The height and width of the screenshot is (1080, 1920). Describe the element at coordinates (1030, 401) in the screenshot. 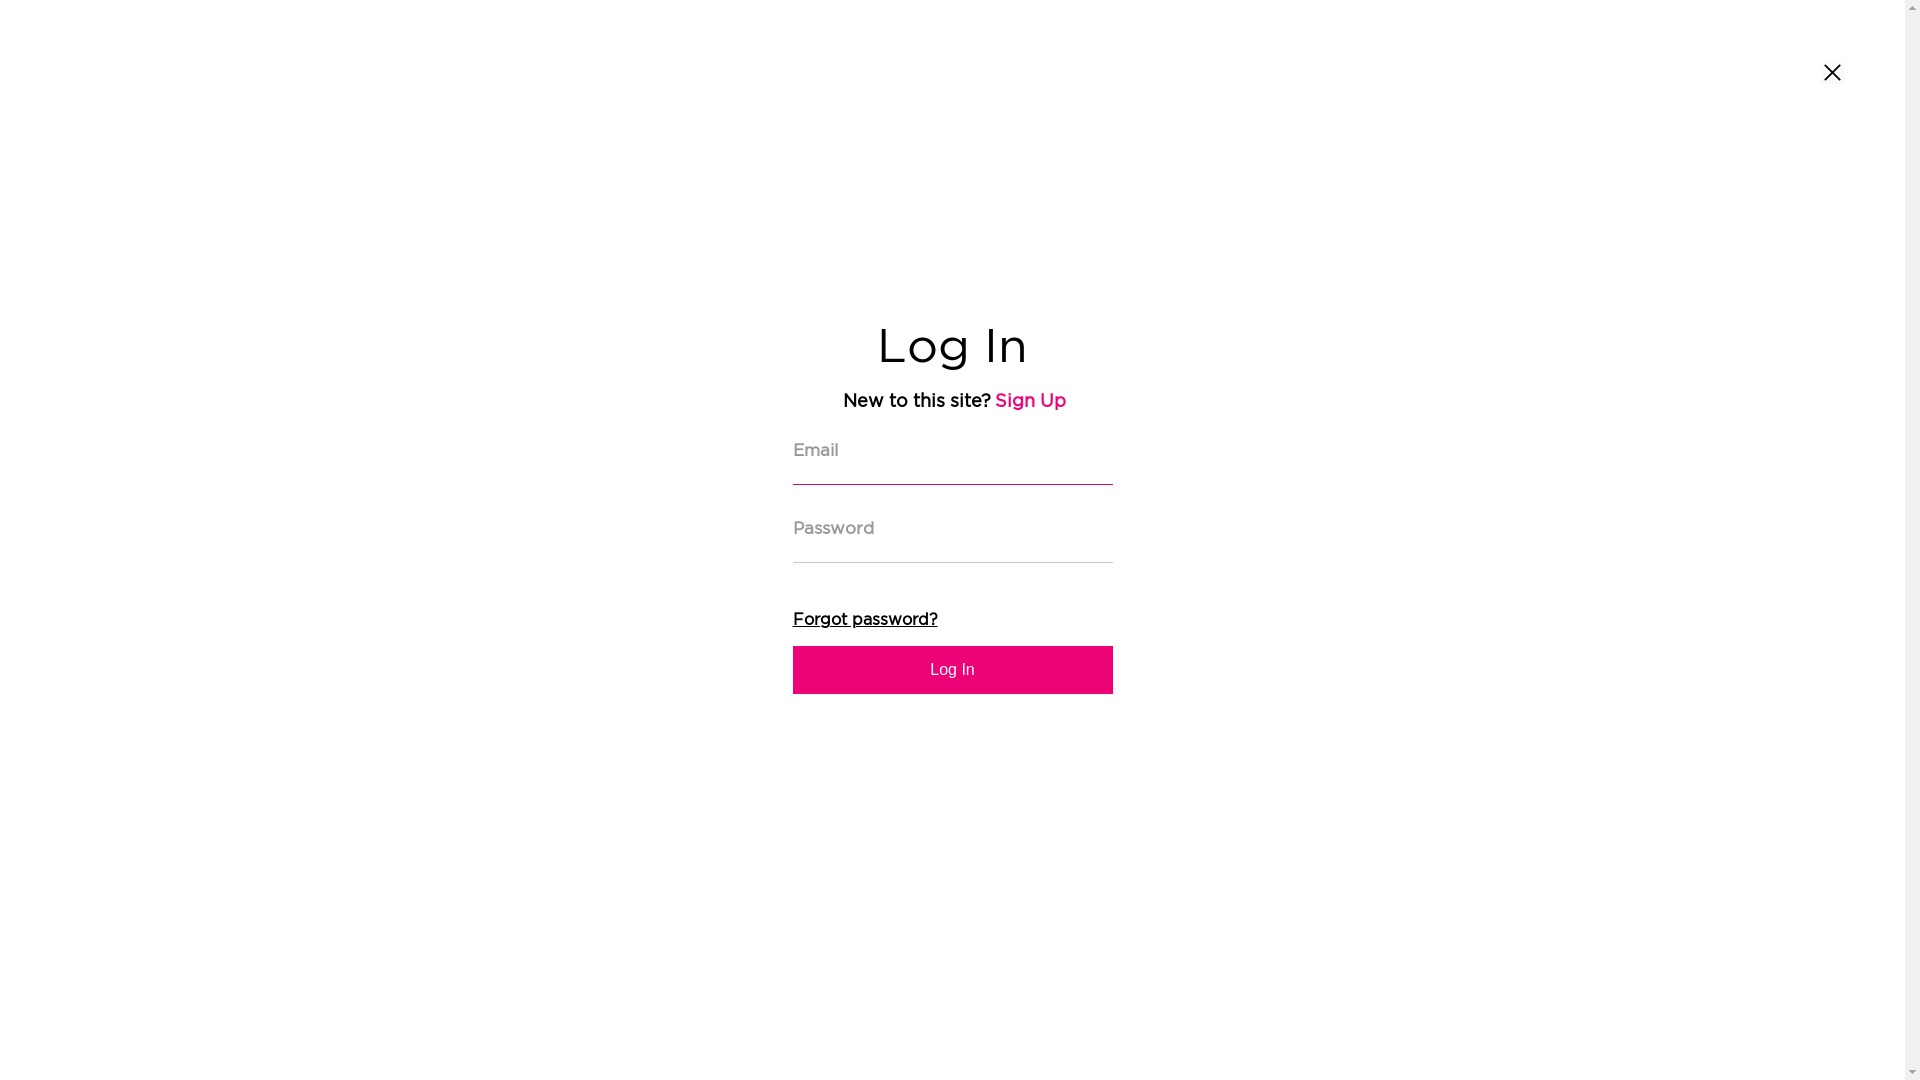

I see `Sign Up` at that location.